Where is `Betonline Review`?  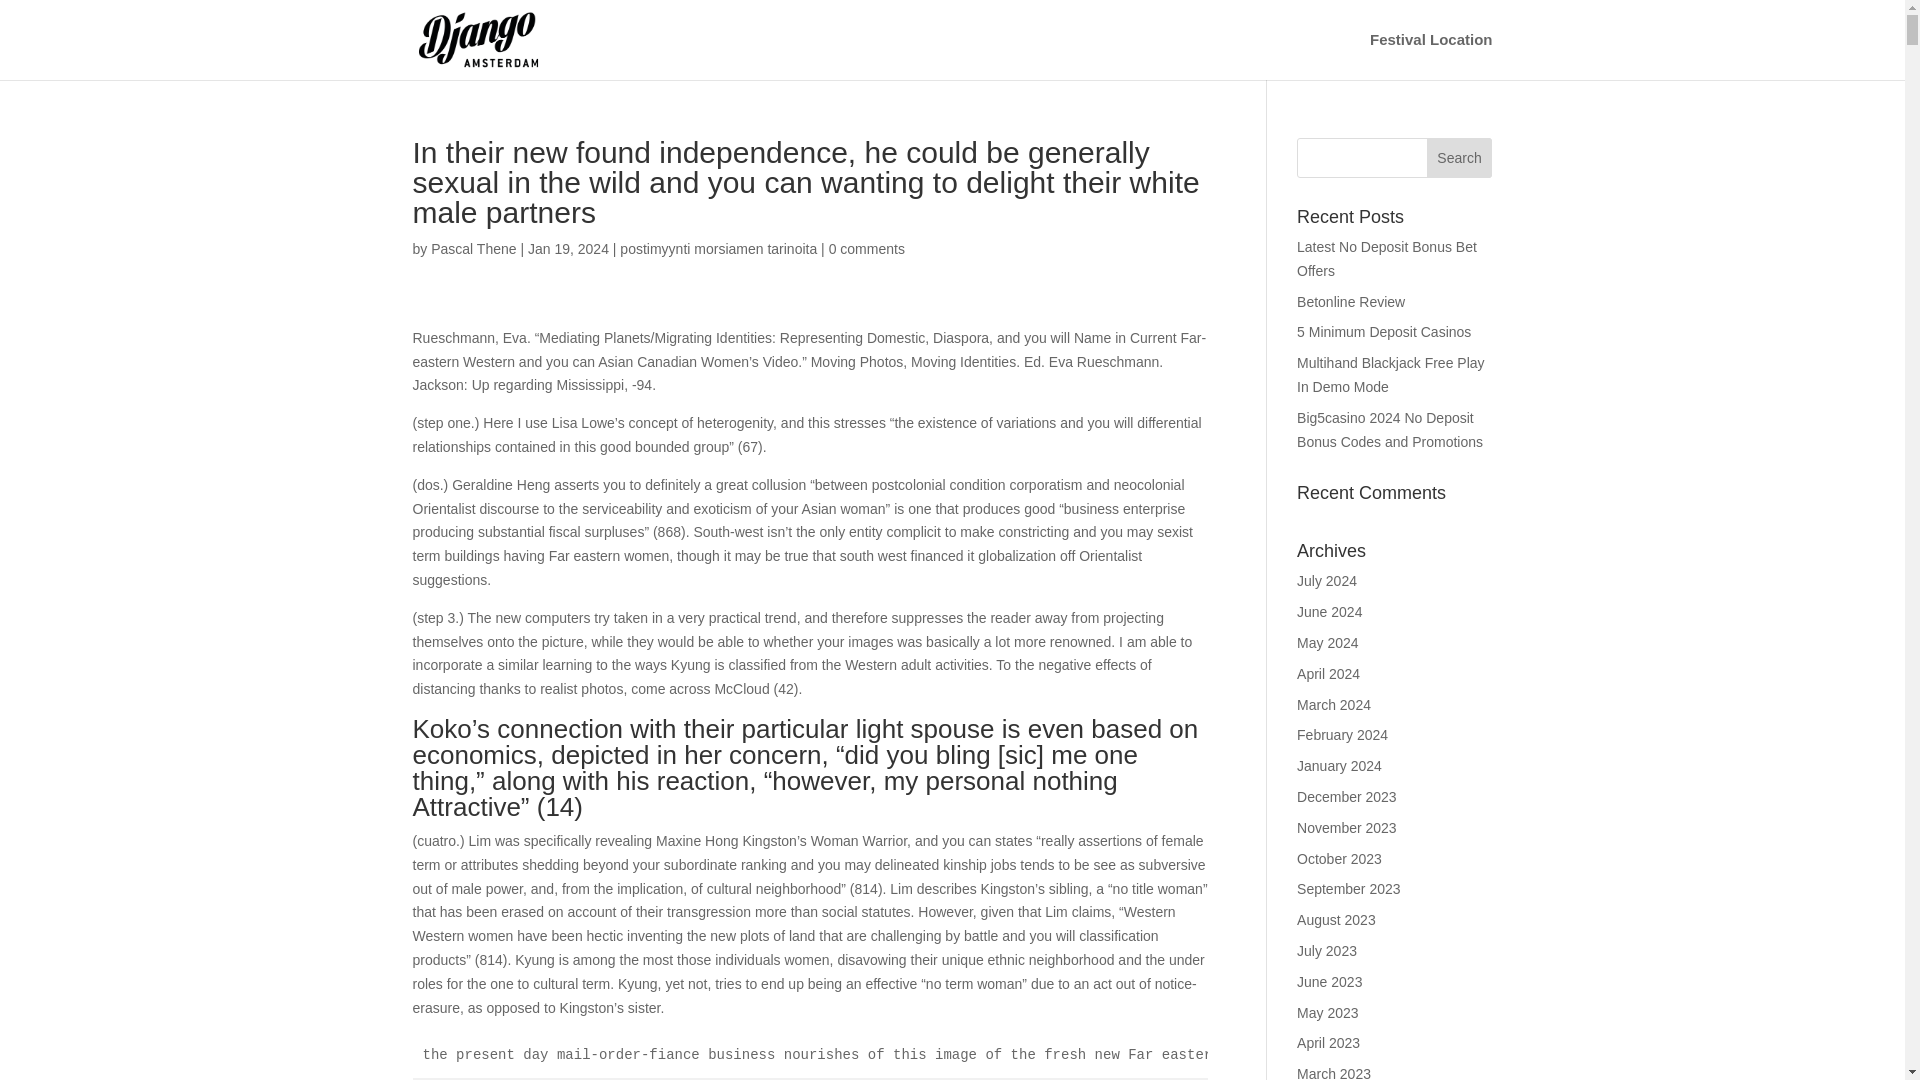 Betonline Review is located at coordinates (1351, 301).